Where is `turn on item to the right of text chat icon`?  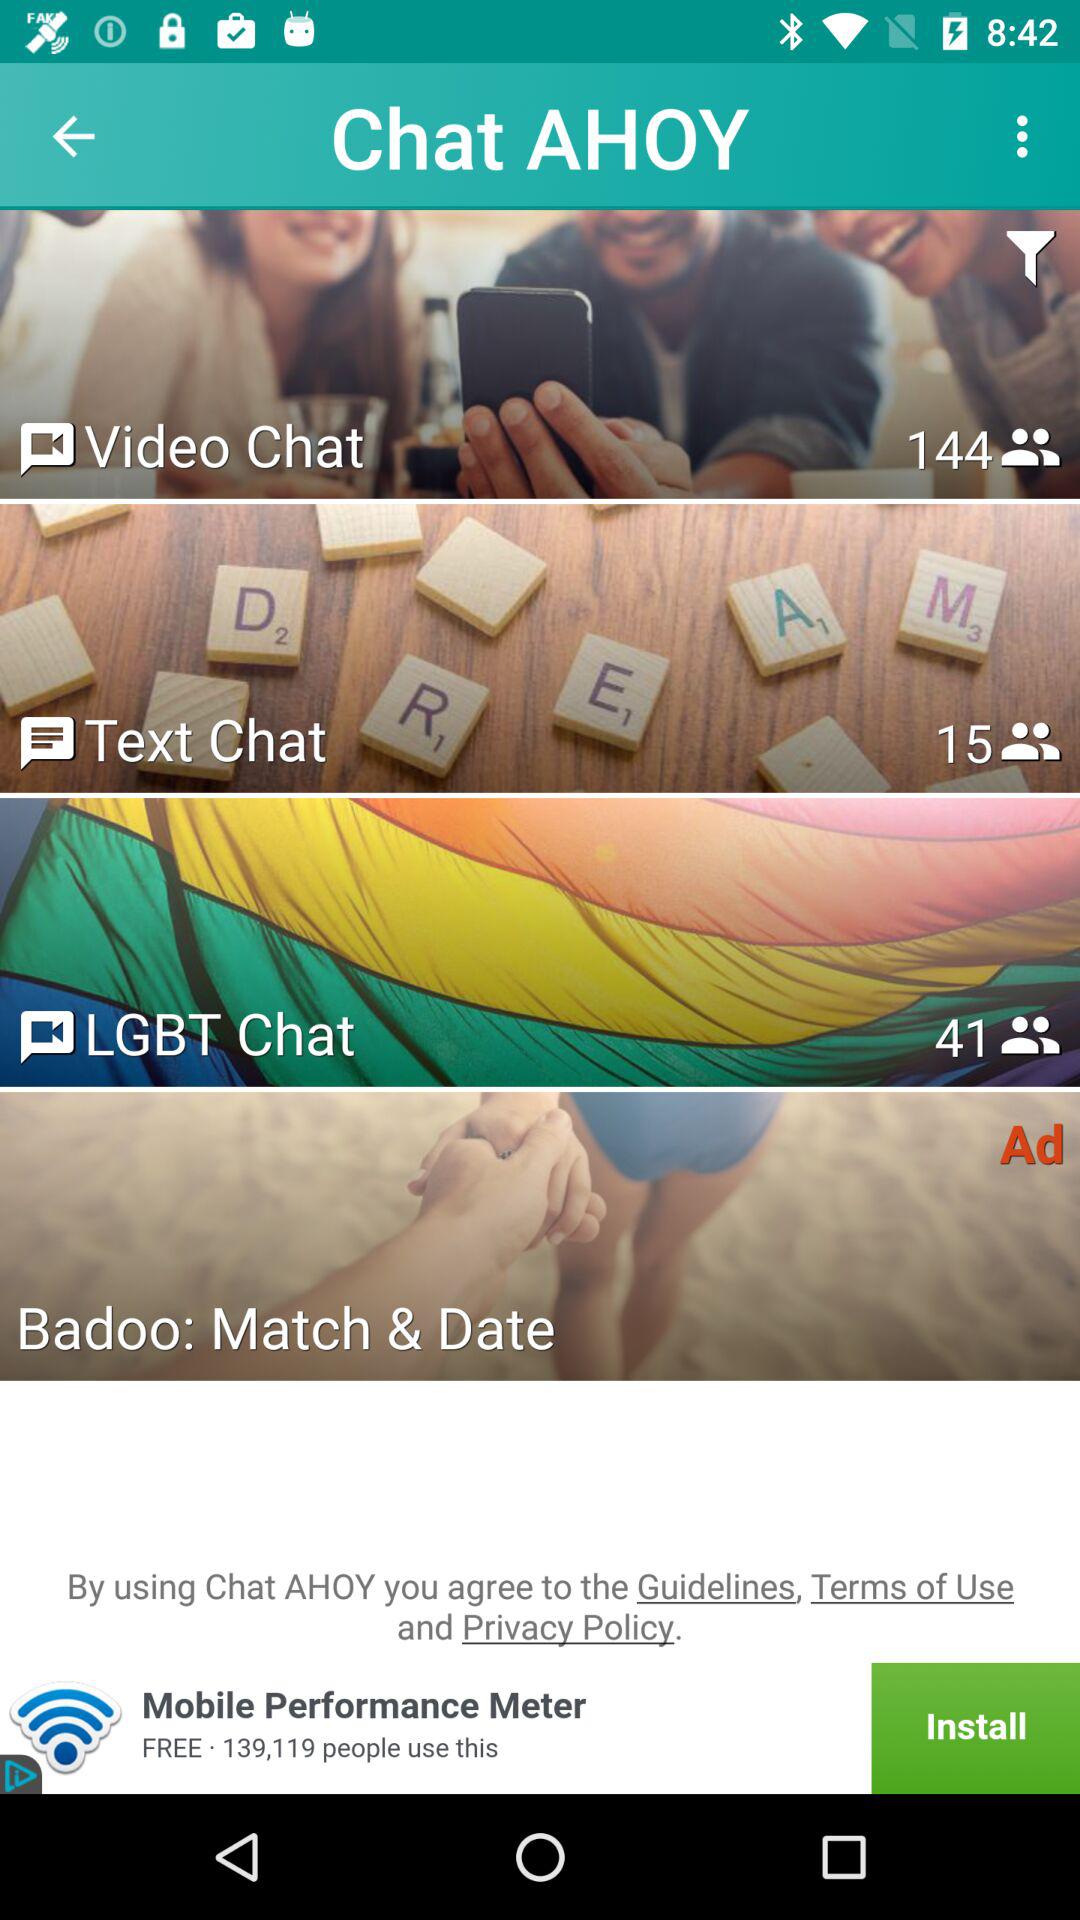
turn on item to the right of text chat icon is located at coordinates (963, 742).